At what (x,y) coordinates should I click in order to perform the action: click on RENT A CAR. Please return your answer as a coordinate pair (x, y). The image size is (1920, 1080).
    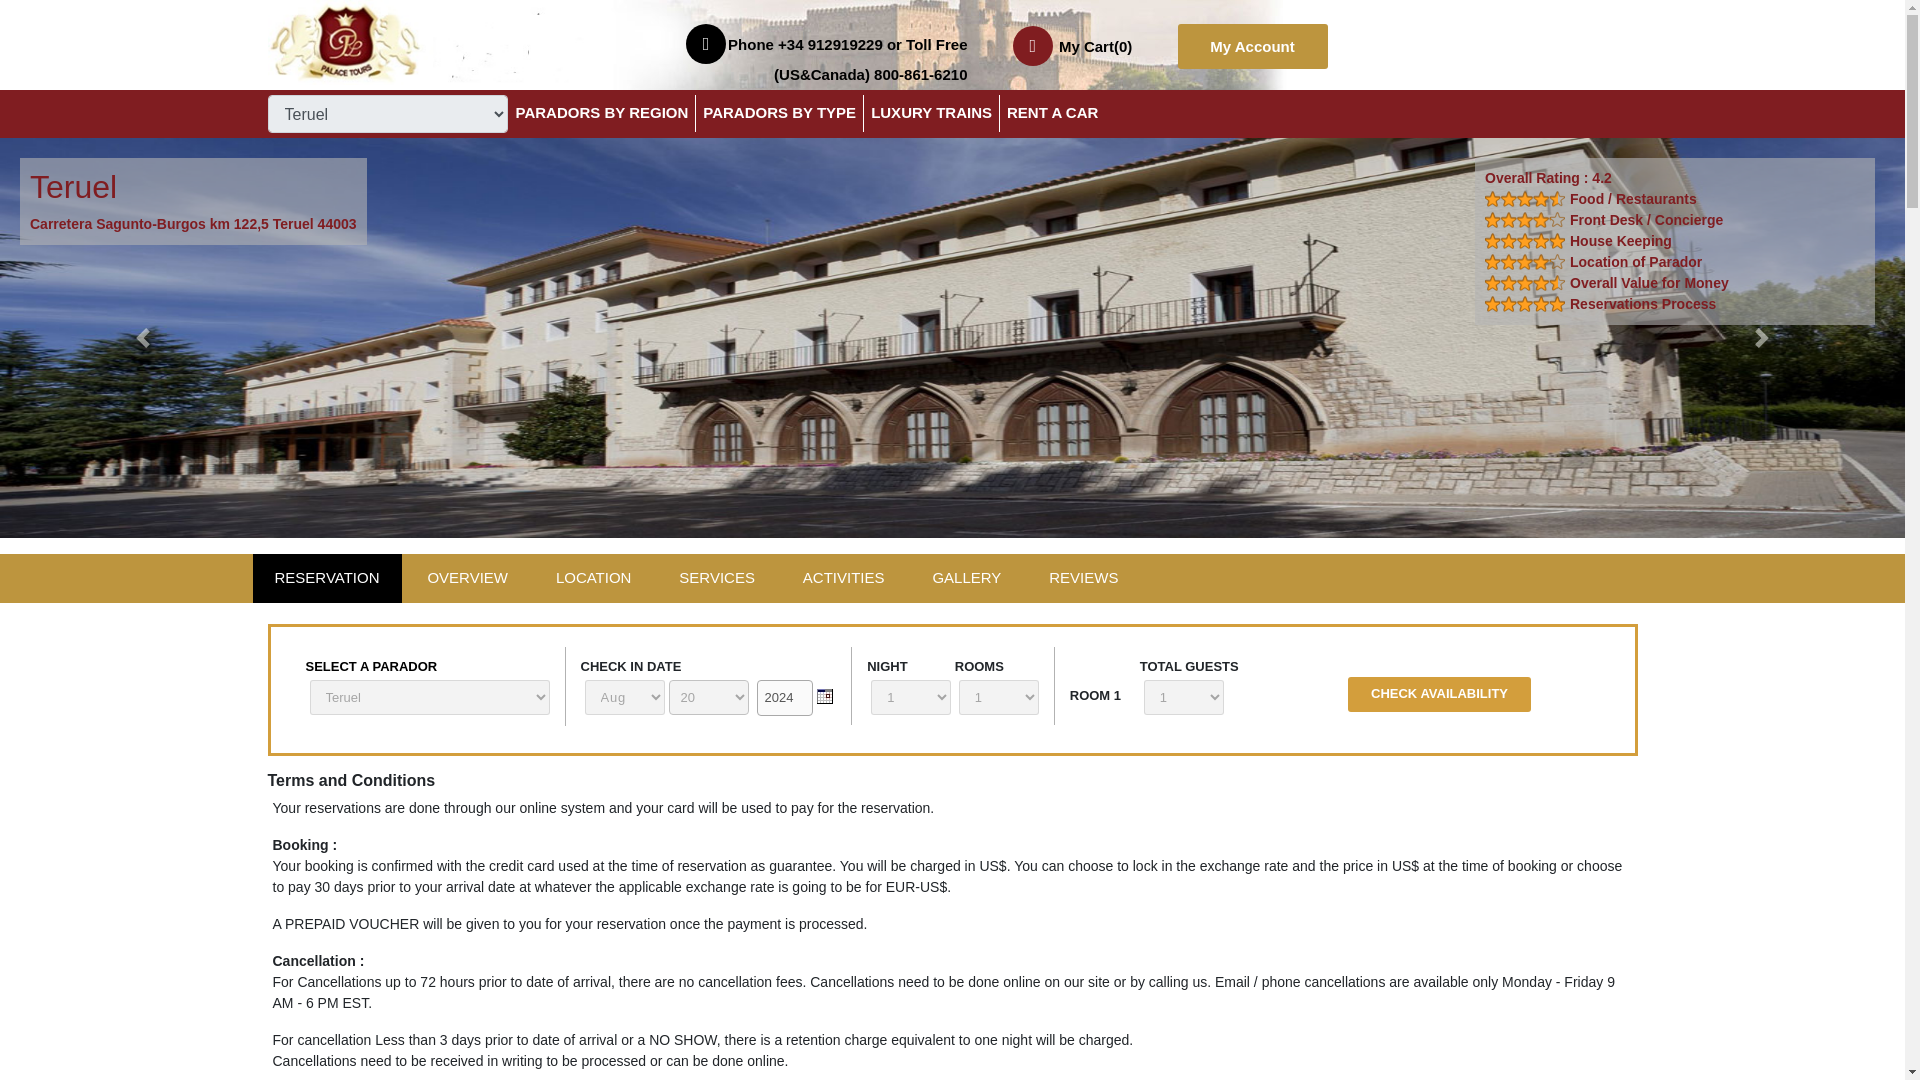
    Looking at the image, I should click on (1048, 113).